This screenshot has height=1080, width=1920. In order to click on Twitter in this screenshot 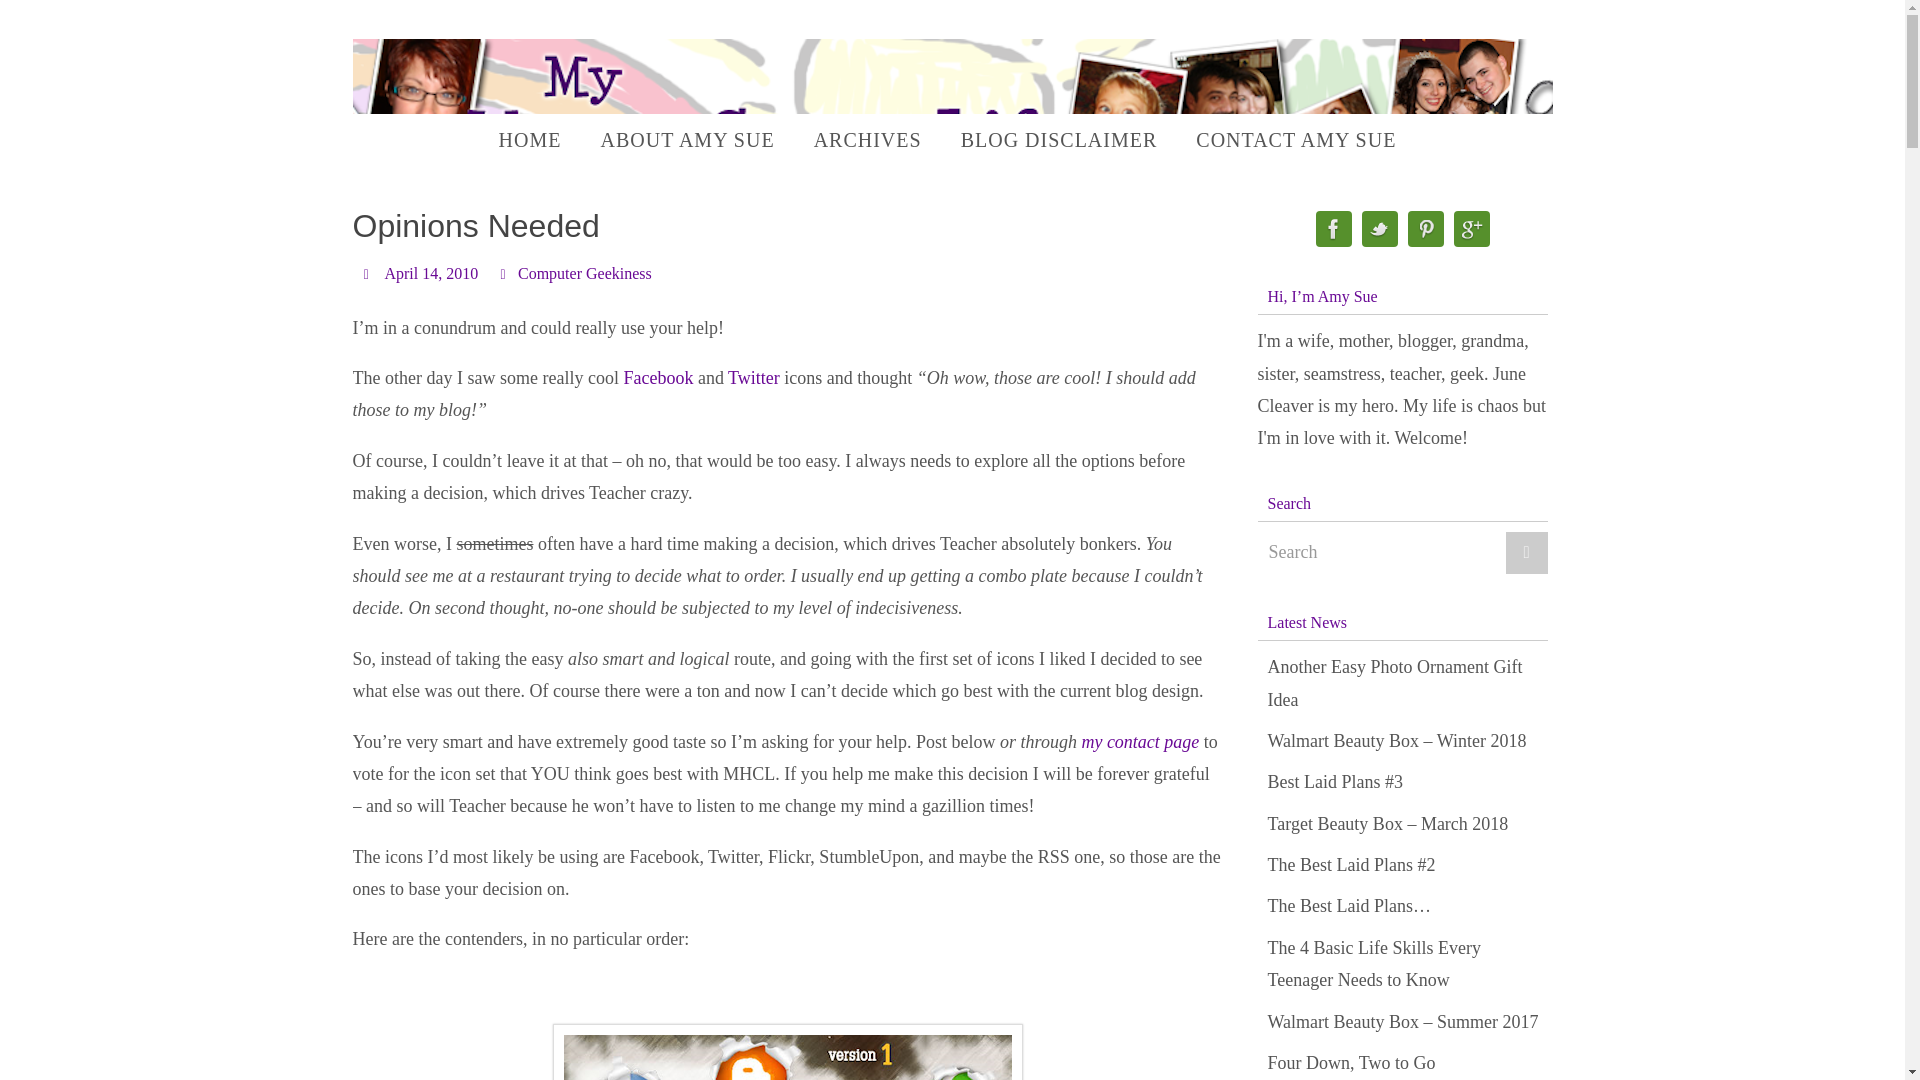, I will do `click(755, 378)`.